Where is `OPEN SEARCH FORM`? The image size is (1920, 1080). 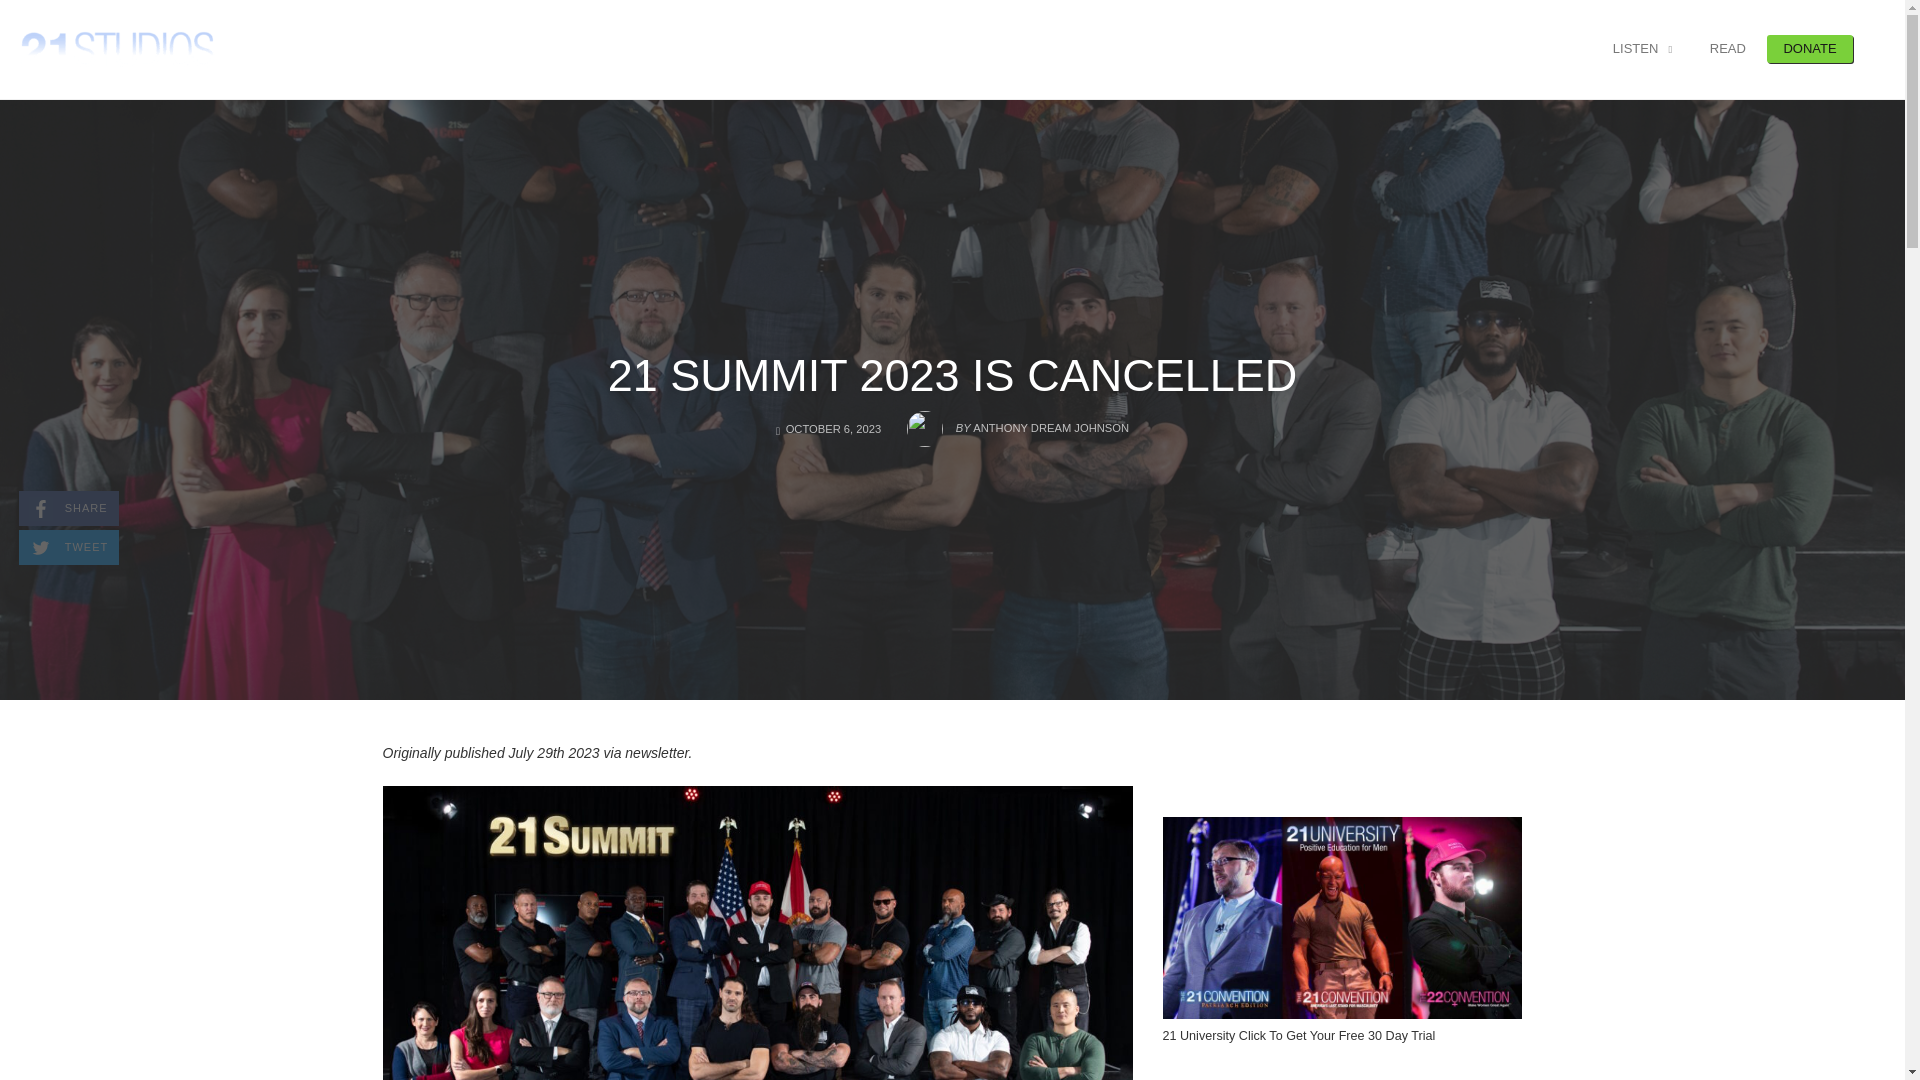
OPEN SEARCH FORM is located at coordinates (69, 508).